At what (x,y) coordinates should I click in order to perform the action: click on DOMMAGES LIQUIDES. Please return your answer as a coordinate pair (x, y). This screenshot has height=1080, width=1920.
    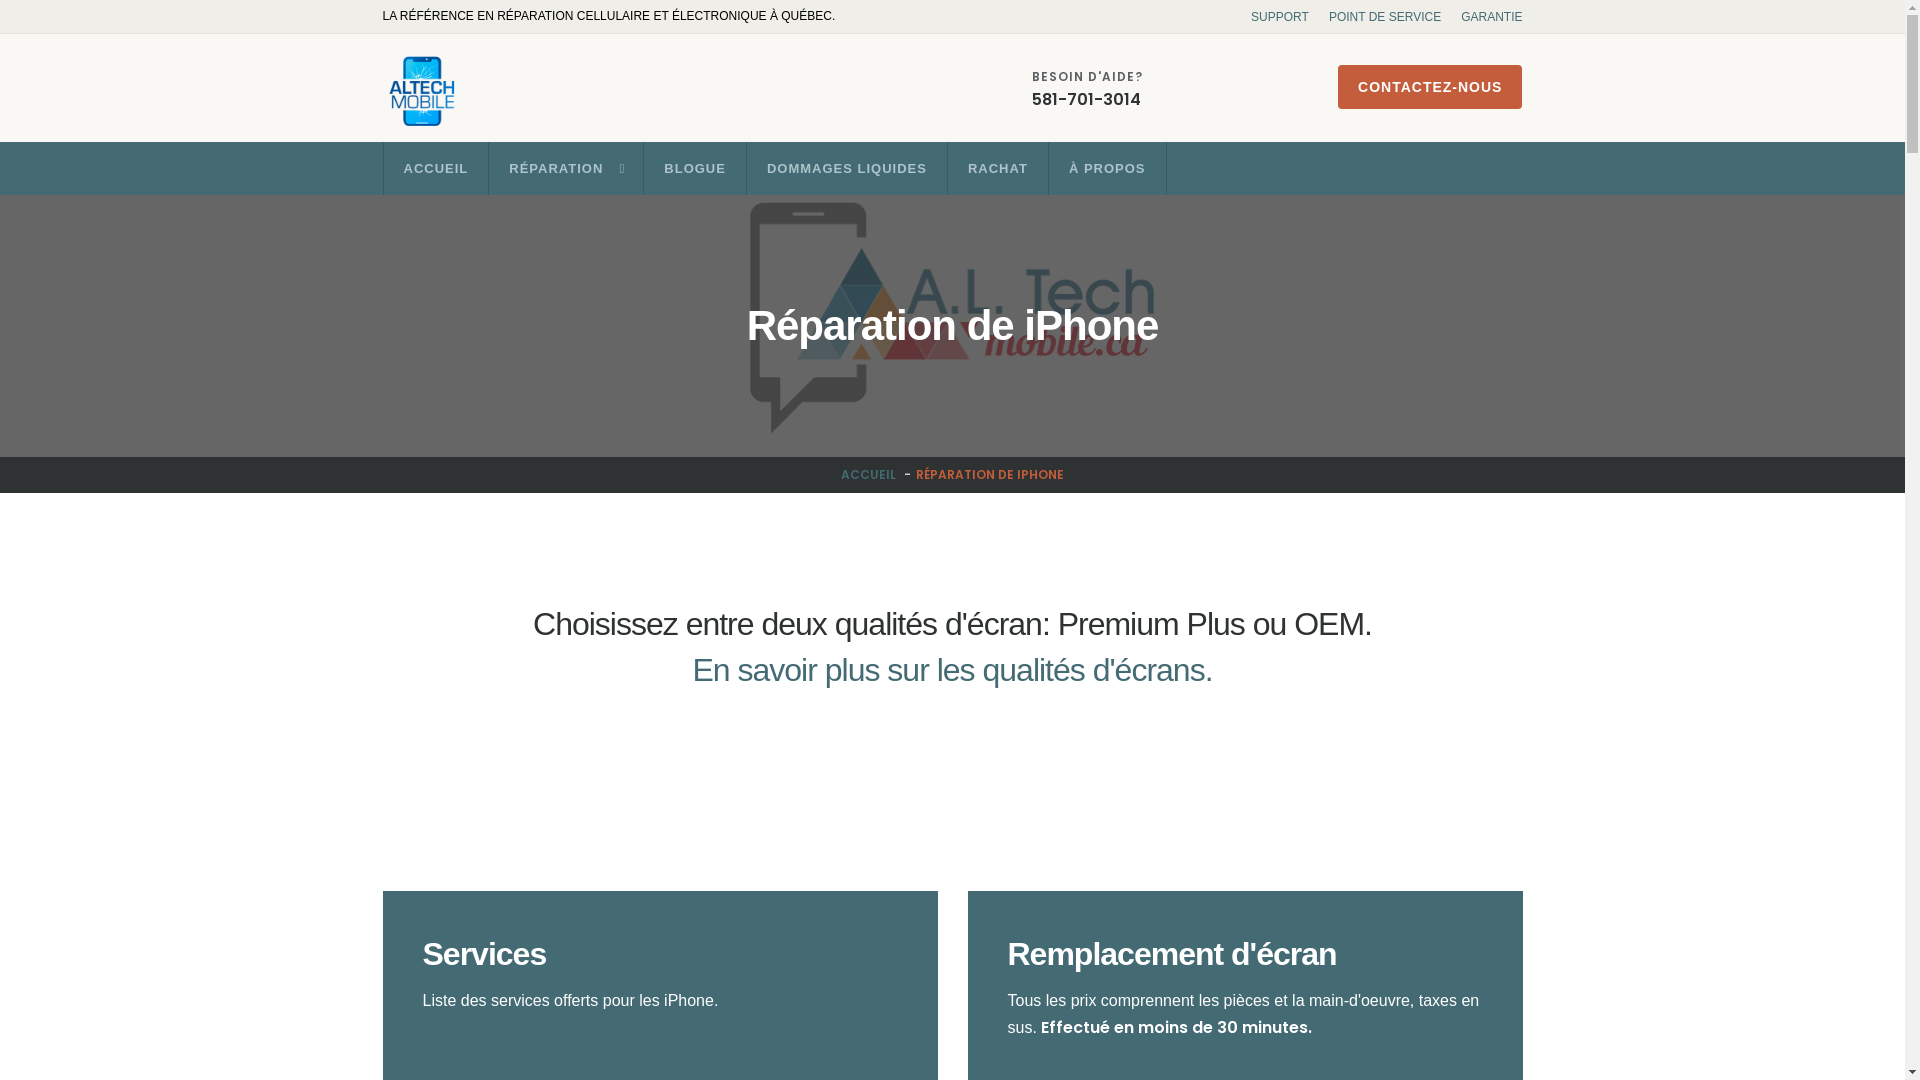
    Looking at the image, I should click on (847, 168).